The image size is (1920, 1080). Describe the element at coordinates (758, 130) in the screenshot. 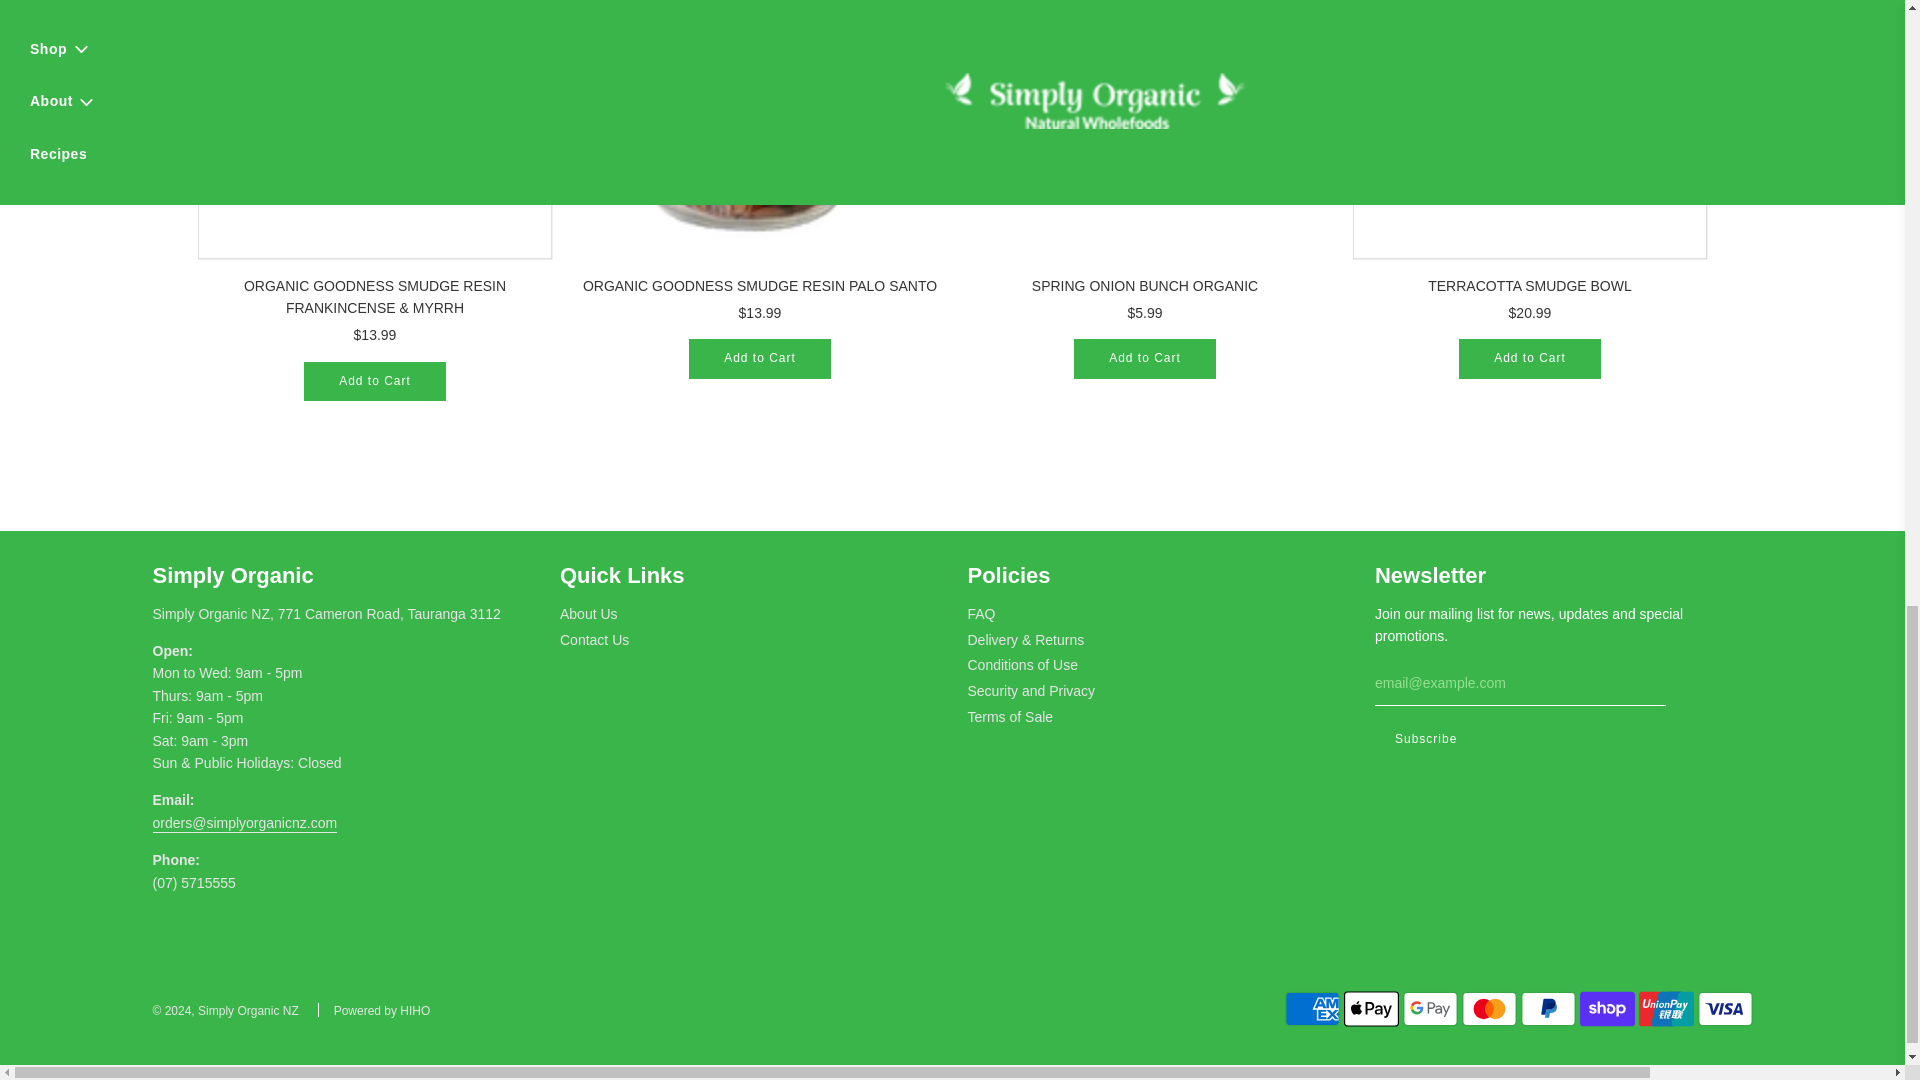

I see `ORGANIC GOODNESS SMUDGE RESIN PALO SANTO` at that location.